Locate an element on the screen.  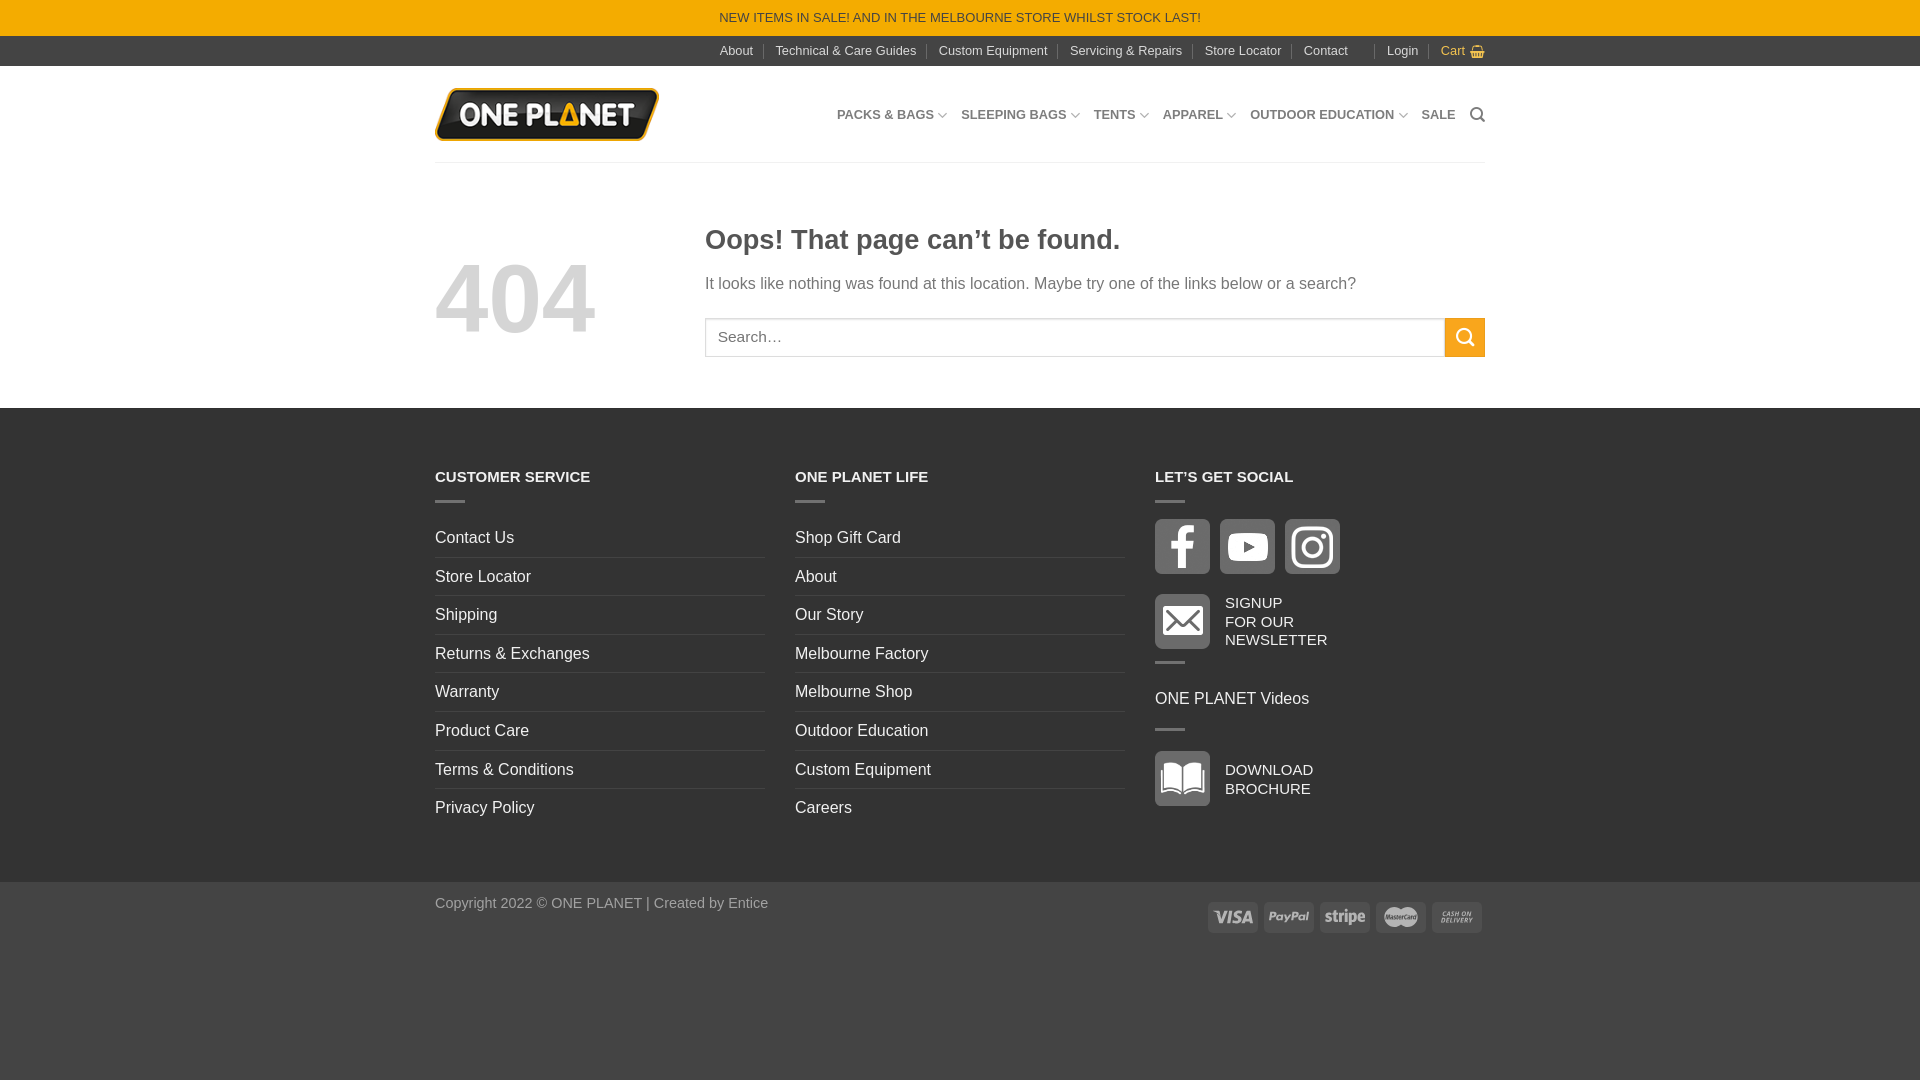
Custom Equipment is located at coordinates (863, 770).